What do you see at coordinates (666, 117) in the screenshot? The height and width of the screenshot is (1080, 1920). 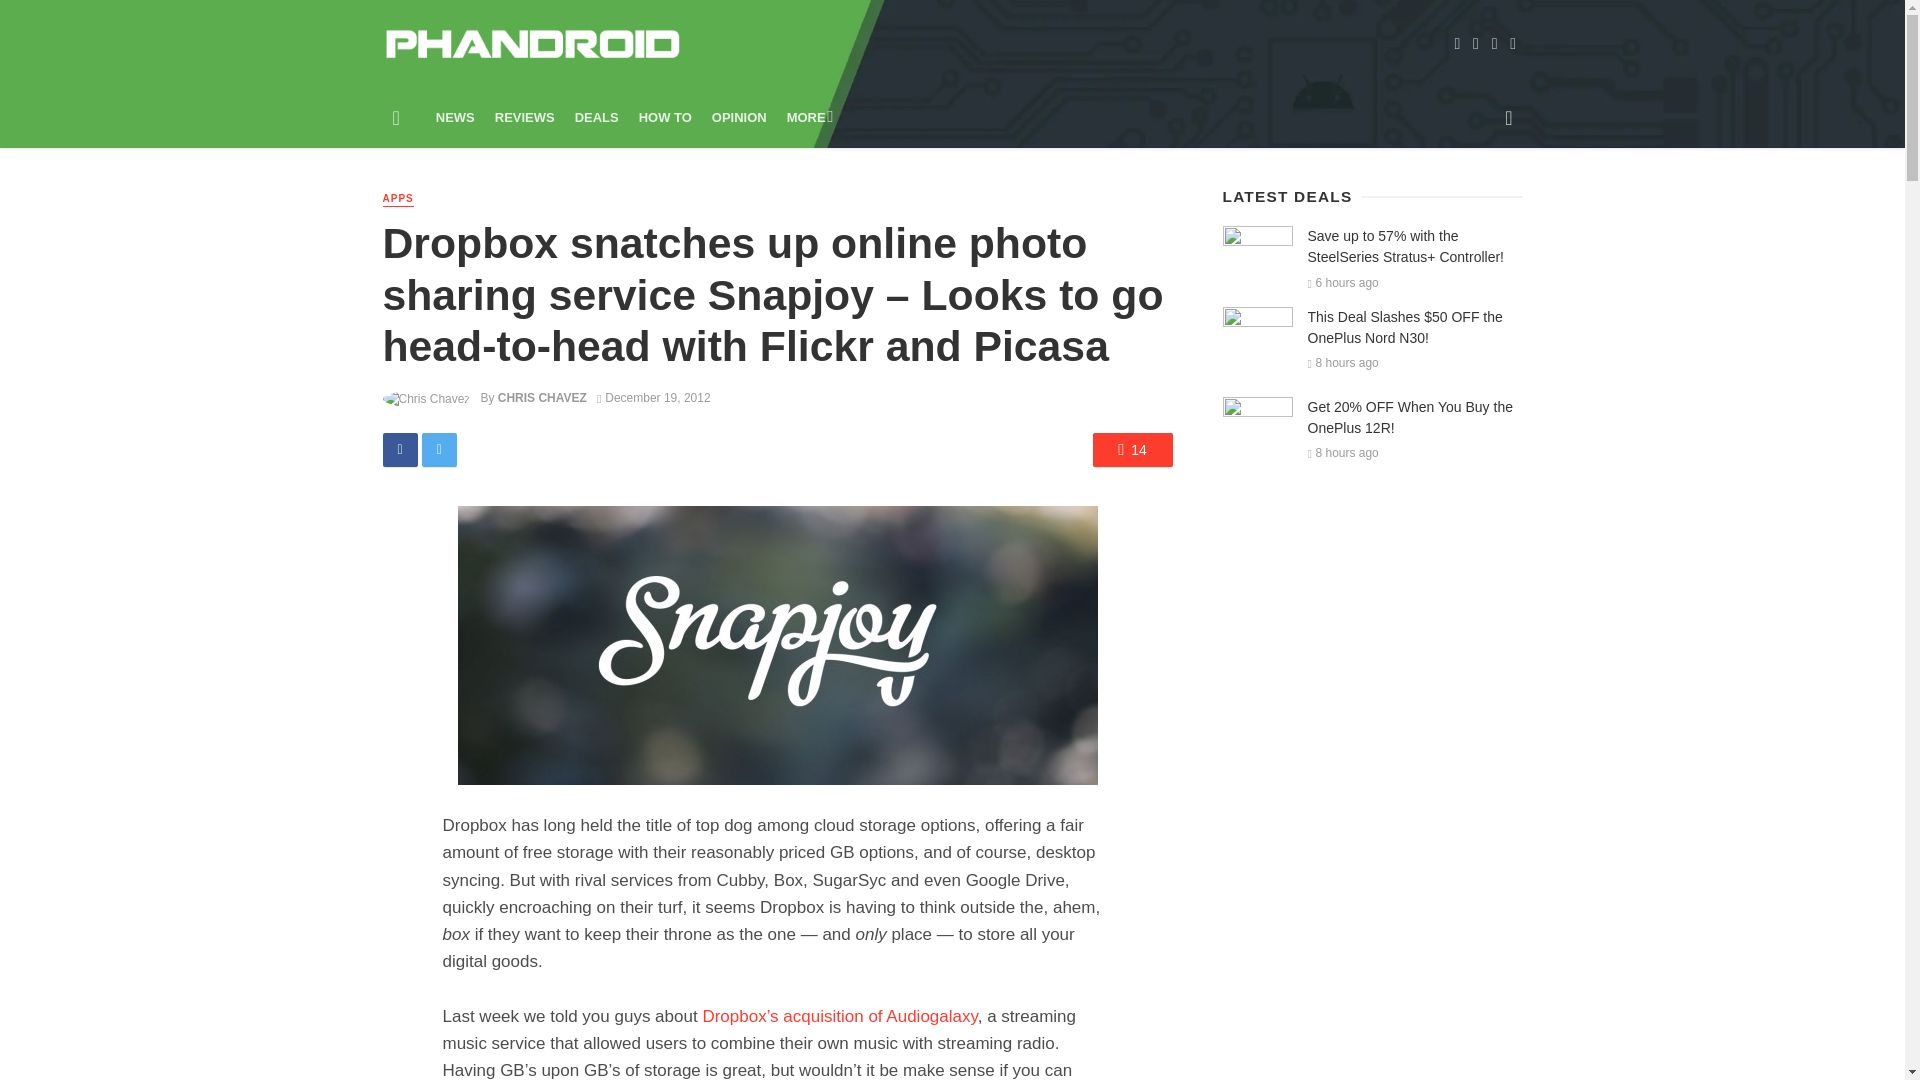 I see `HOW TO` at bounding box center [666, 117].